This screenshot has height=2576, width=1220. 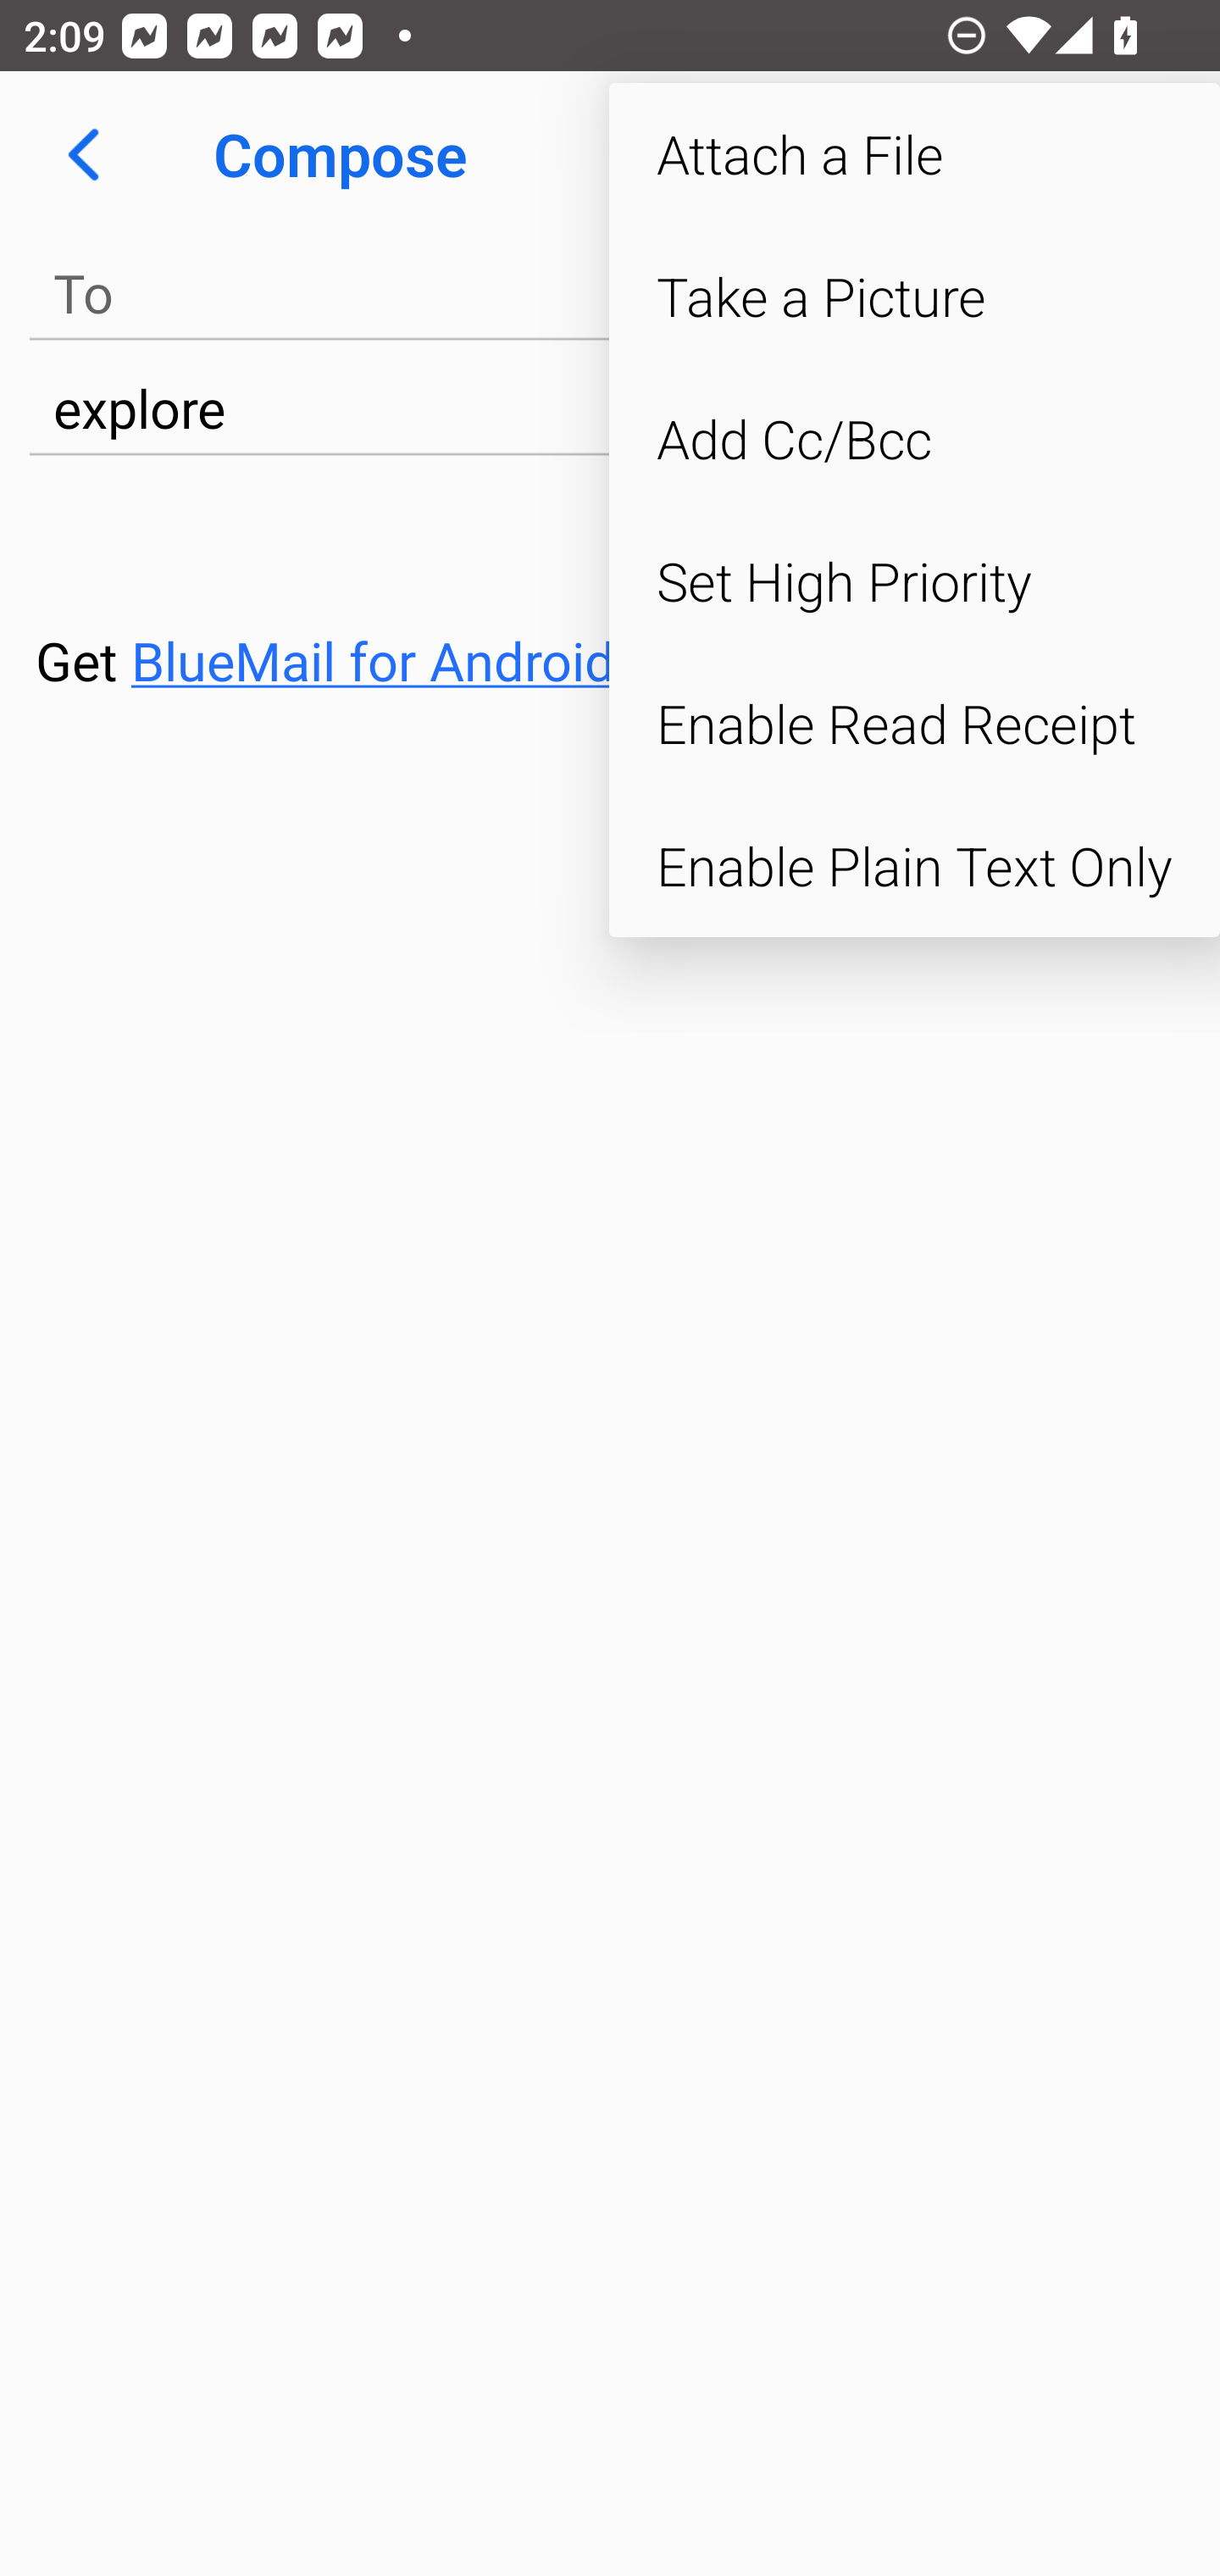 I want to click on Take a Picture, so click(x=914, y=297).